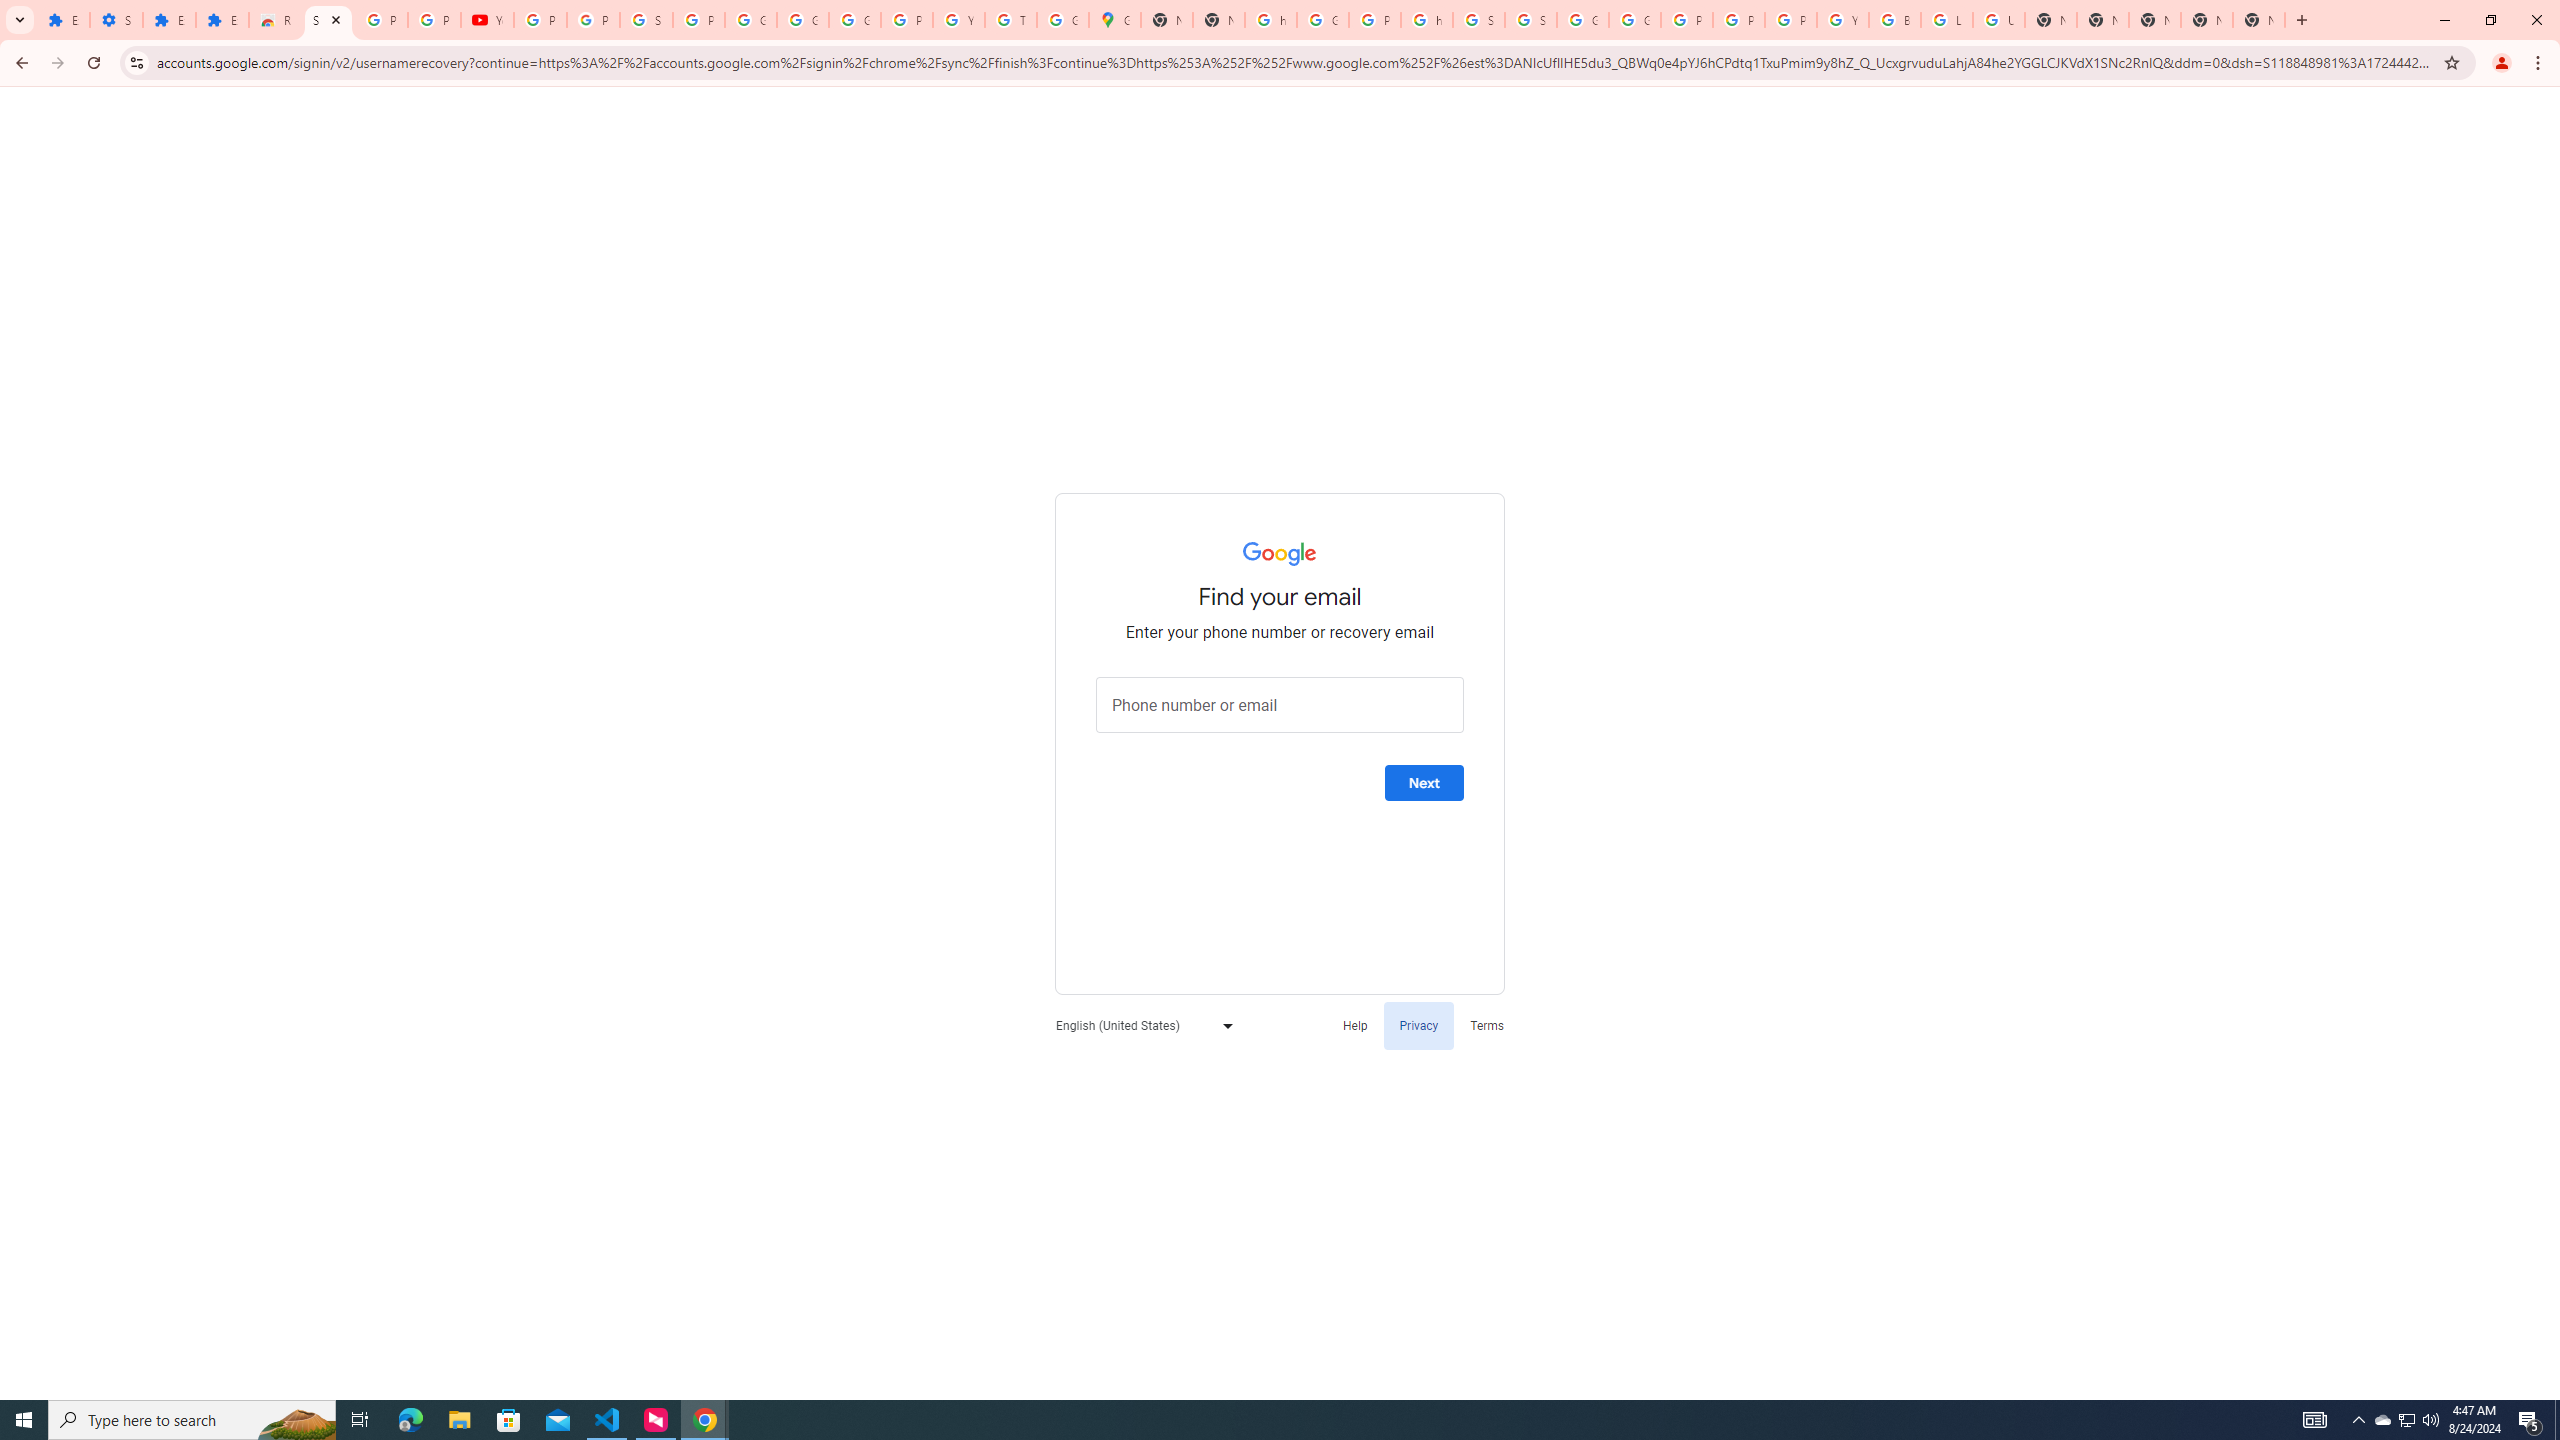  Describe the element at coordinates (646, 20) in the screenshot. I see `Sign in - Google Accounts` at that location.